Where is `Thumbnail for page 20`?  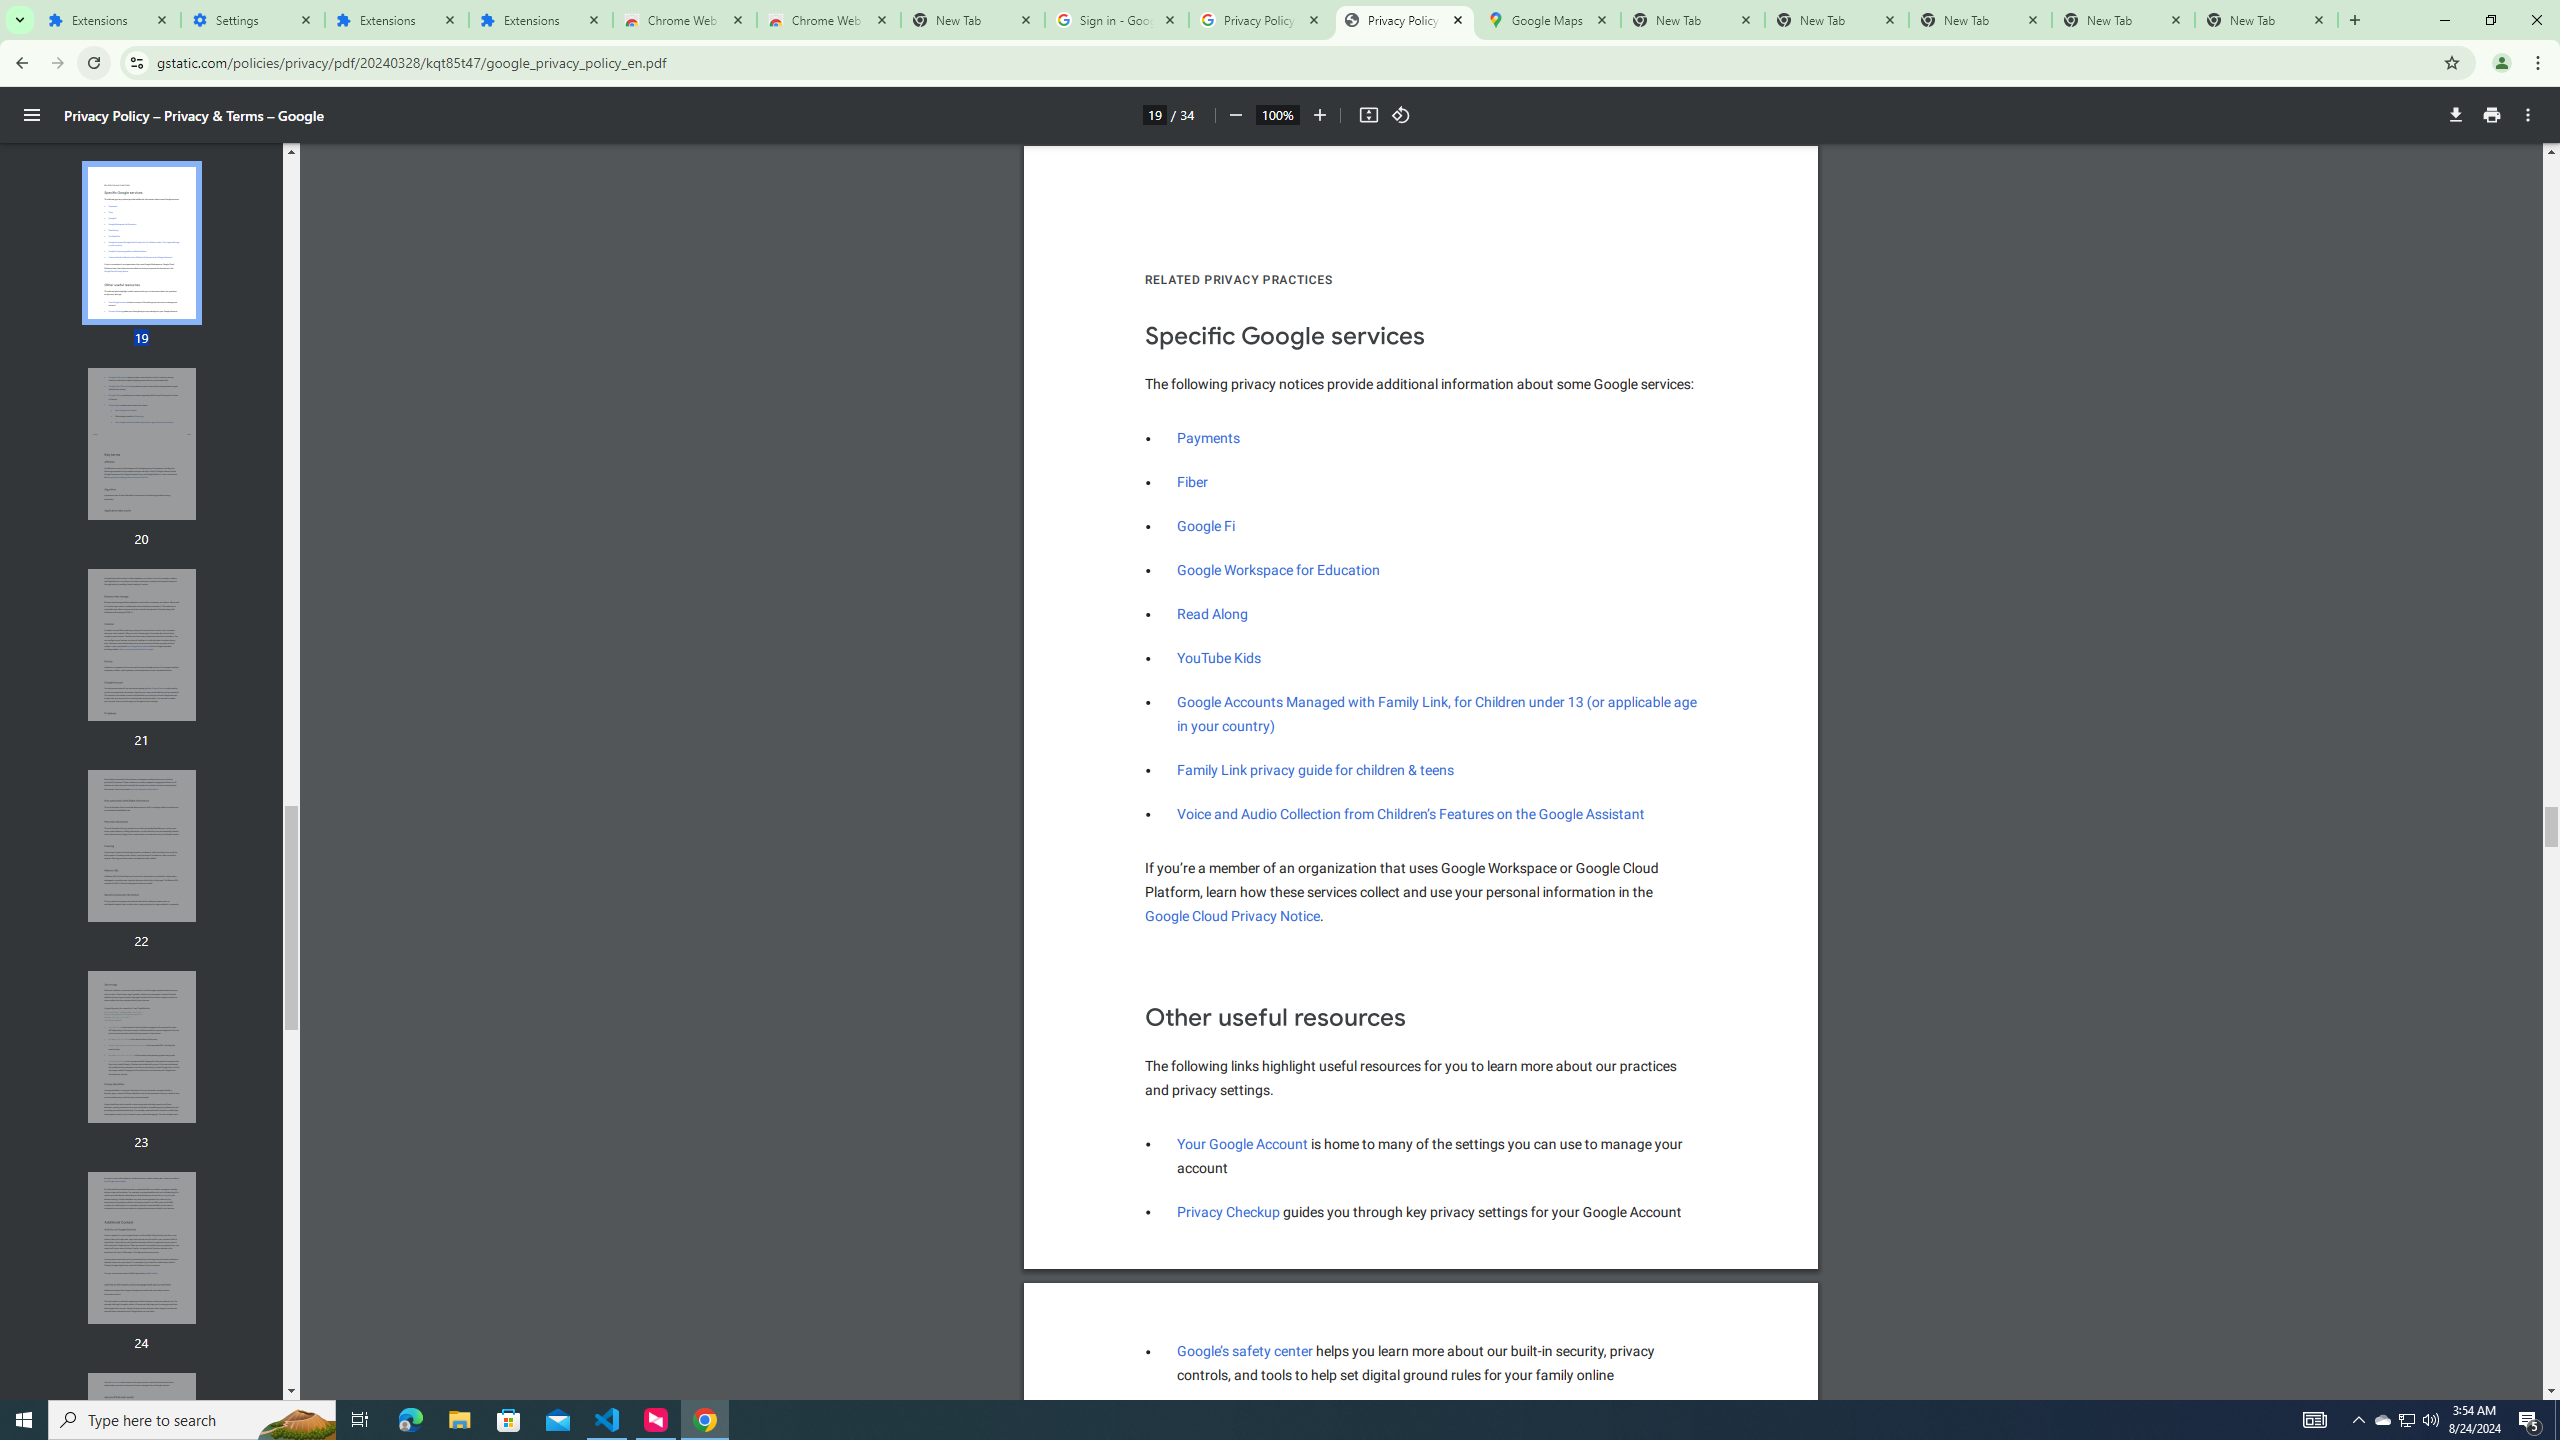
Thumbnail for page 20 is located at coordinates (684, 20).